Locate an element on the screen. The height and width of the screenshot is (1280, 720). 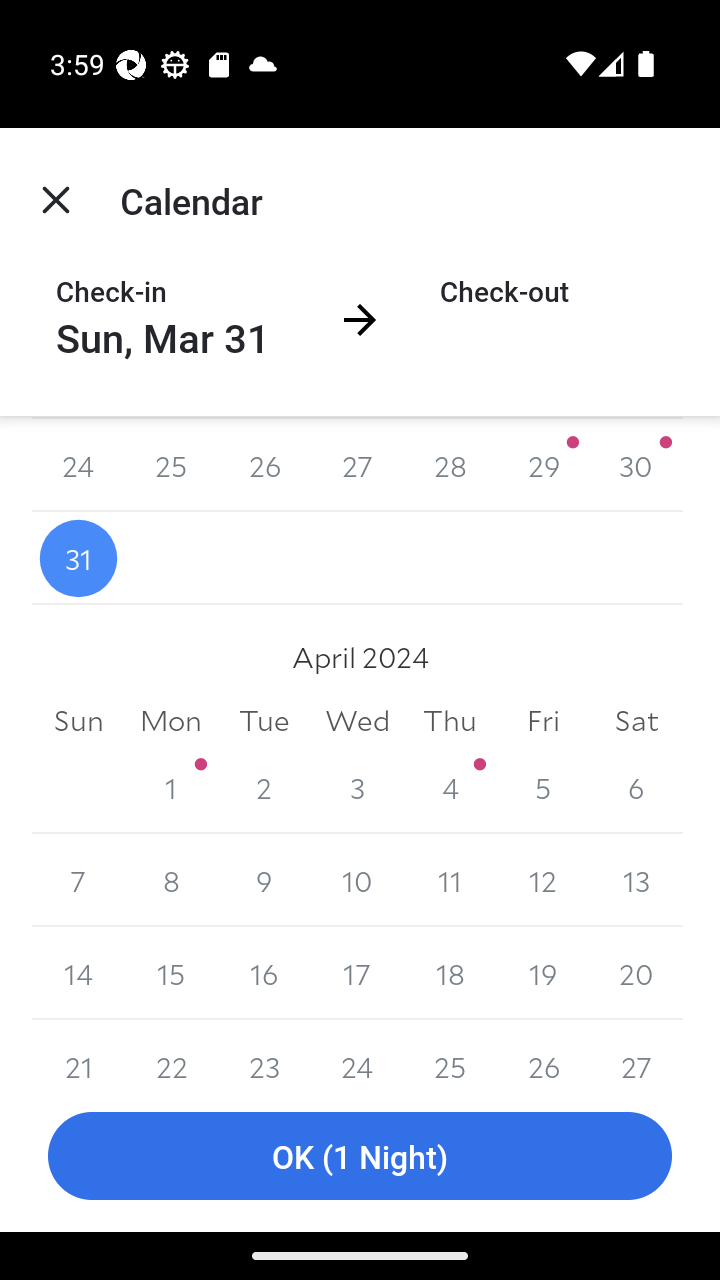
27 27 April 2024 is located at coordinates (636, 1050).